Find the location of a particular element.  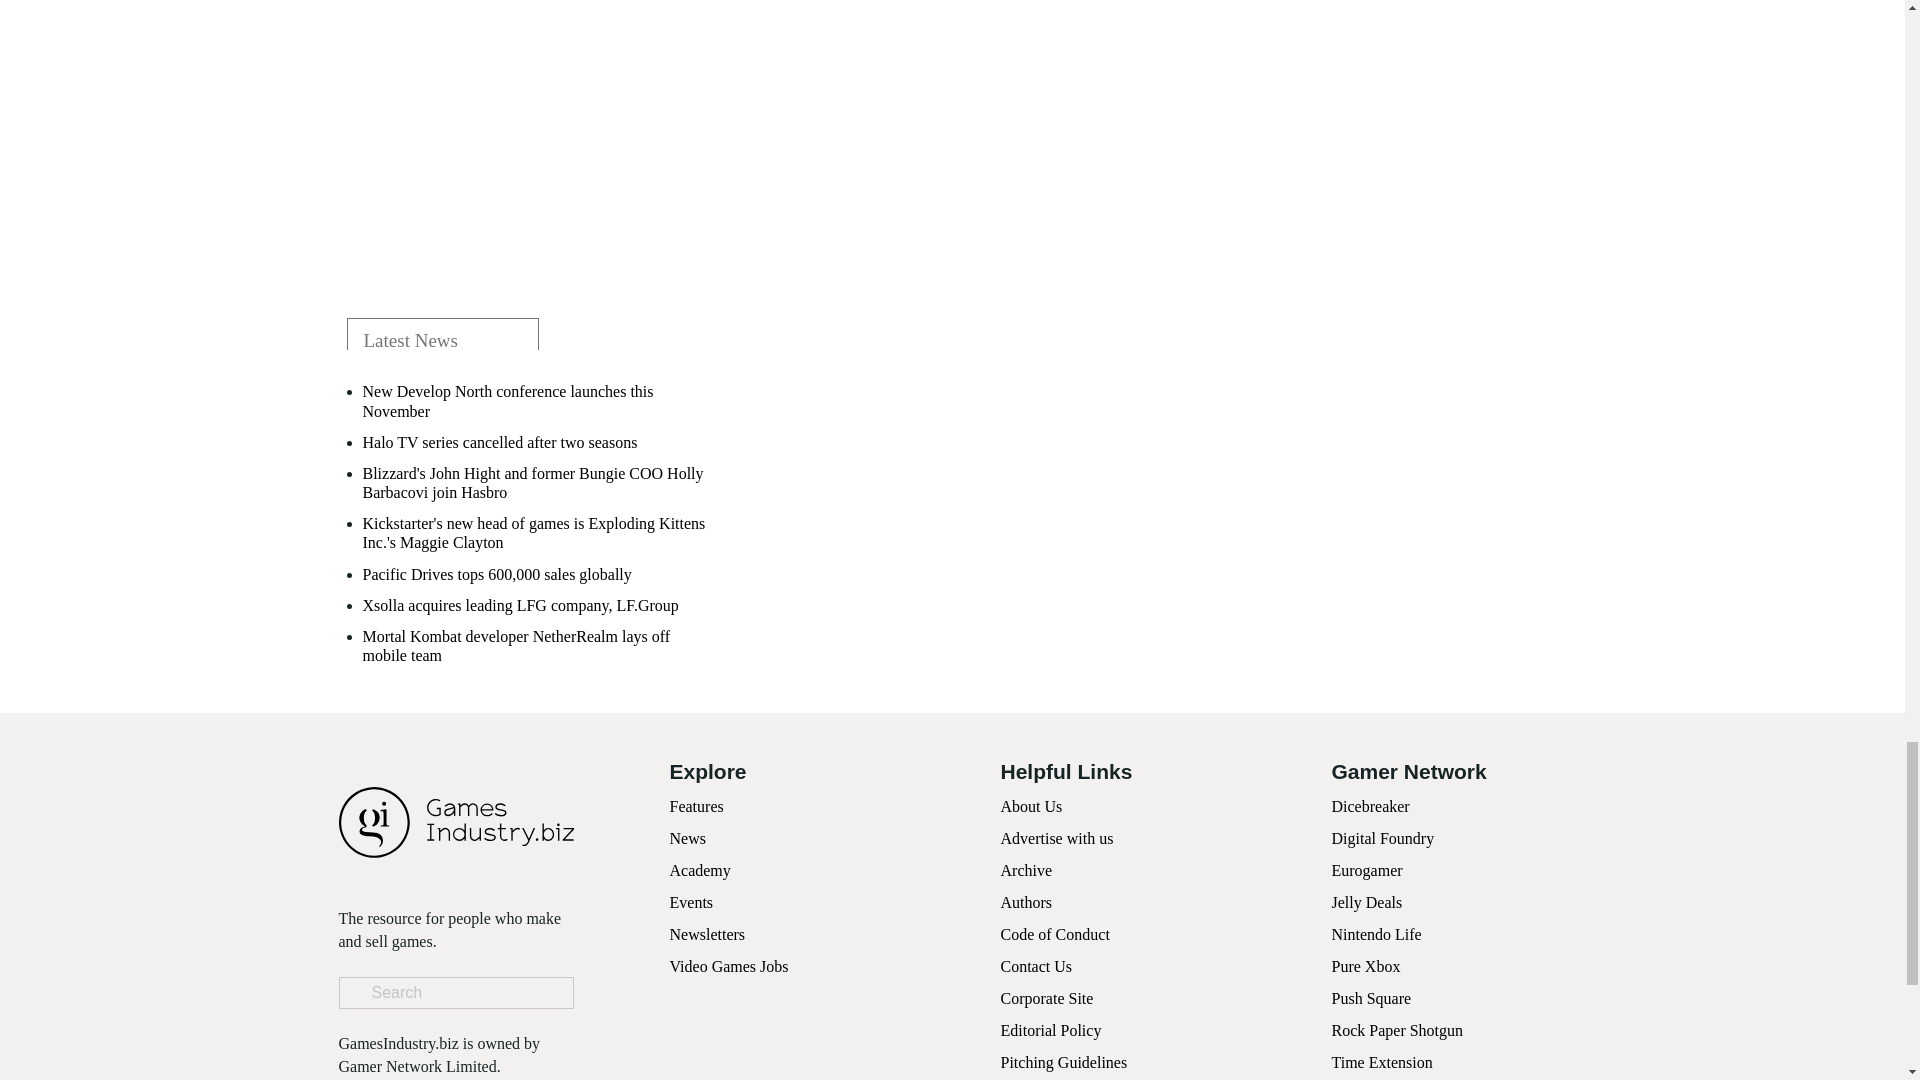

News is located at coordinates (688, 838).